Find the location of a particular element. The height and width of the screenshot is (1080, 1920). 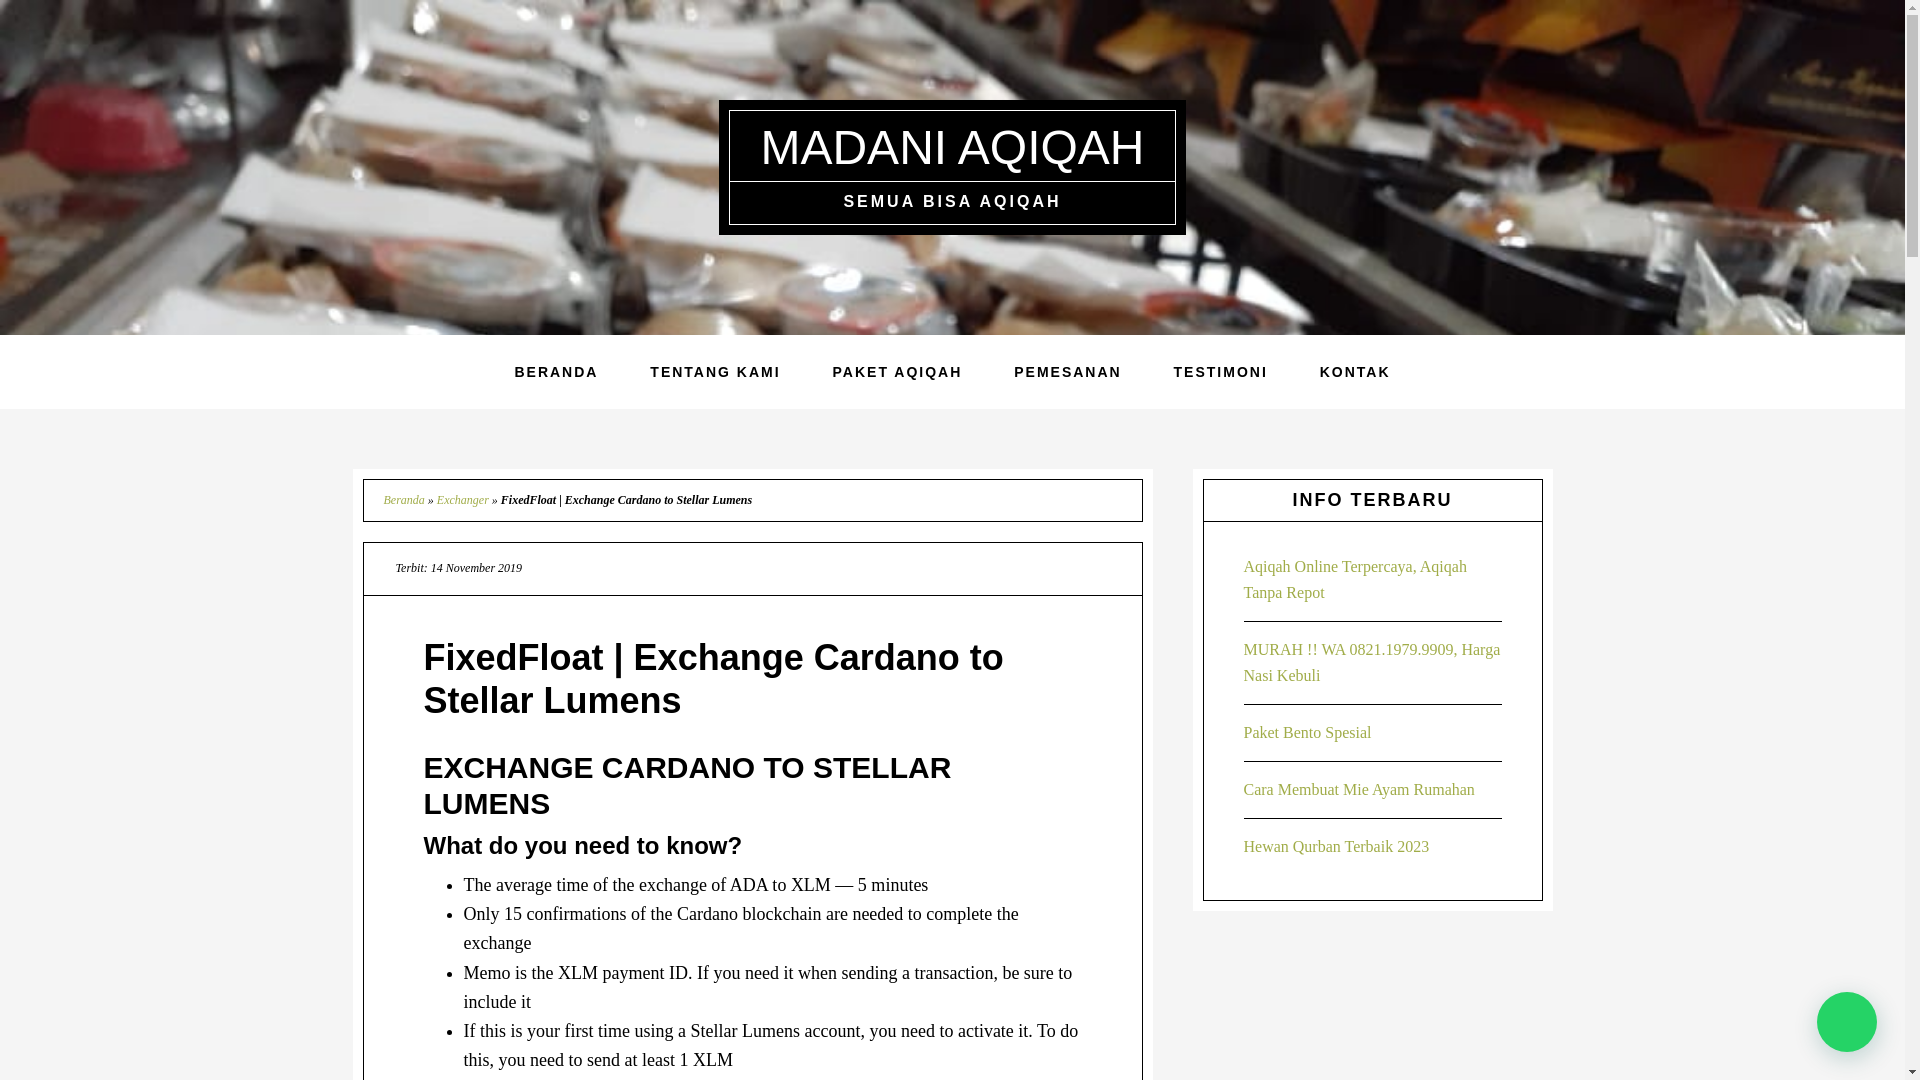

TENTANG KAMI is located at coordinates (714, 372).